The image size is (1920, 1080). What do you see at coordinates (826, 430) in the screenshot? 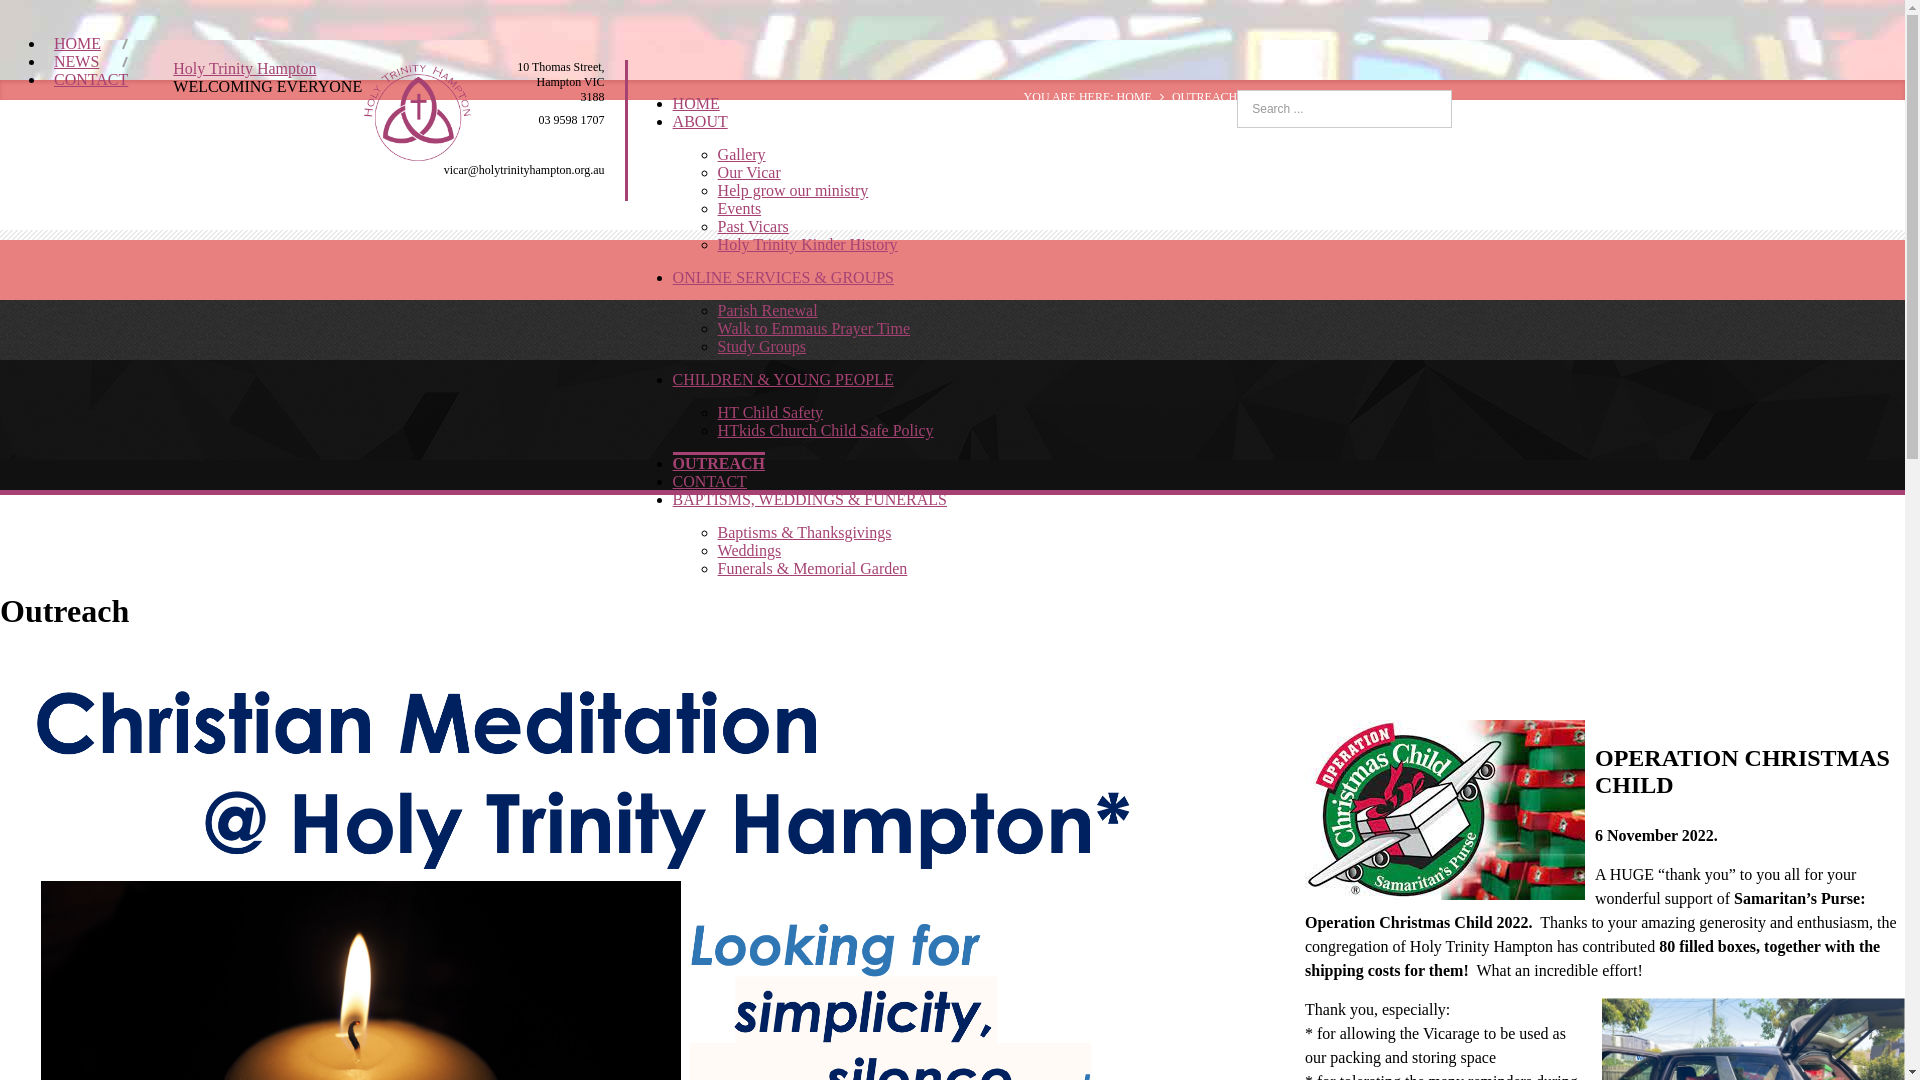
I see `HTkids Church Child Safe Policy` at bounding box center [826, 430].